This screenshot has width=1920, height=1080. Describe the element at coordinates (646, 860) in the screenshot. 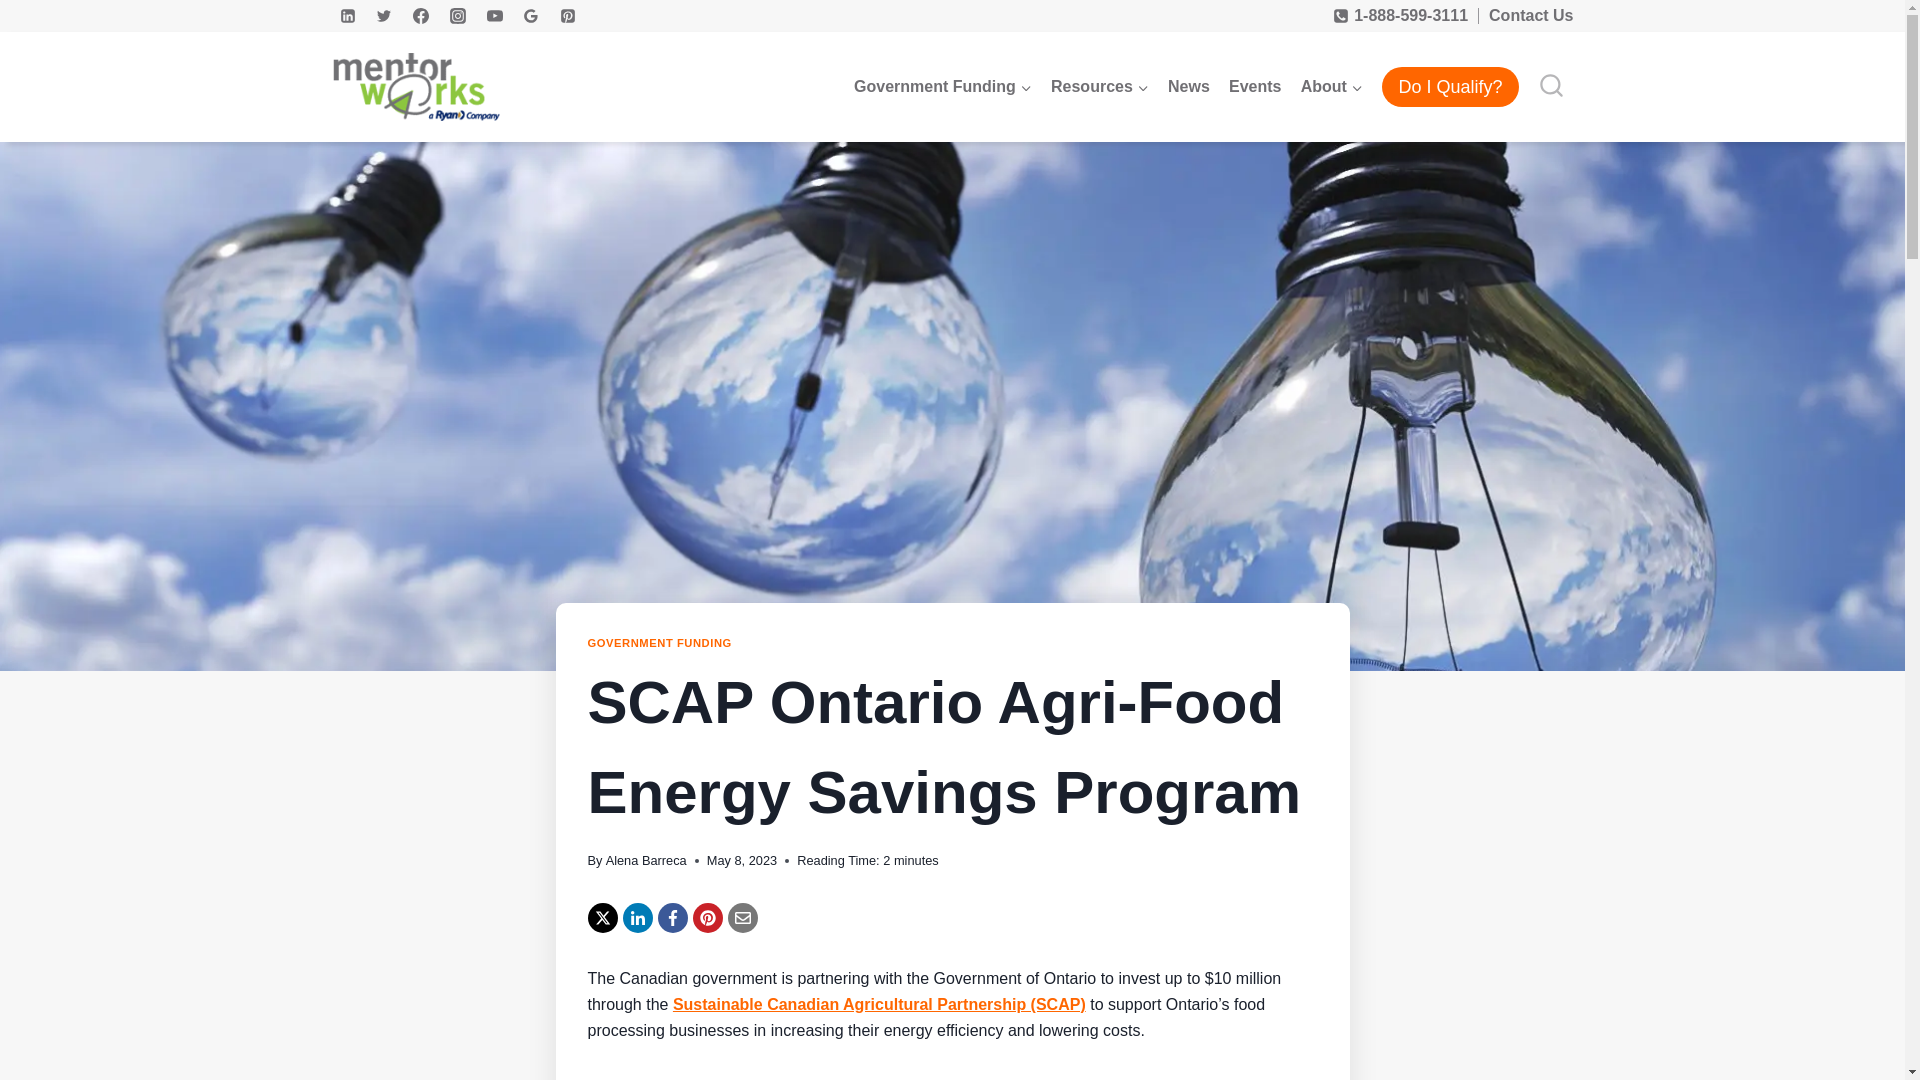

I see `Alena Barreca` at that location.